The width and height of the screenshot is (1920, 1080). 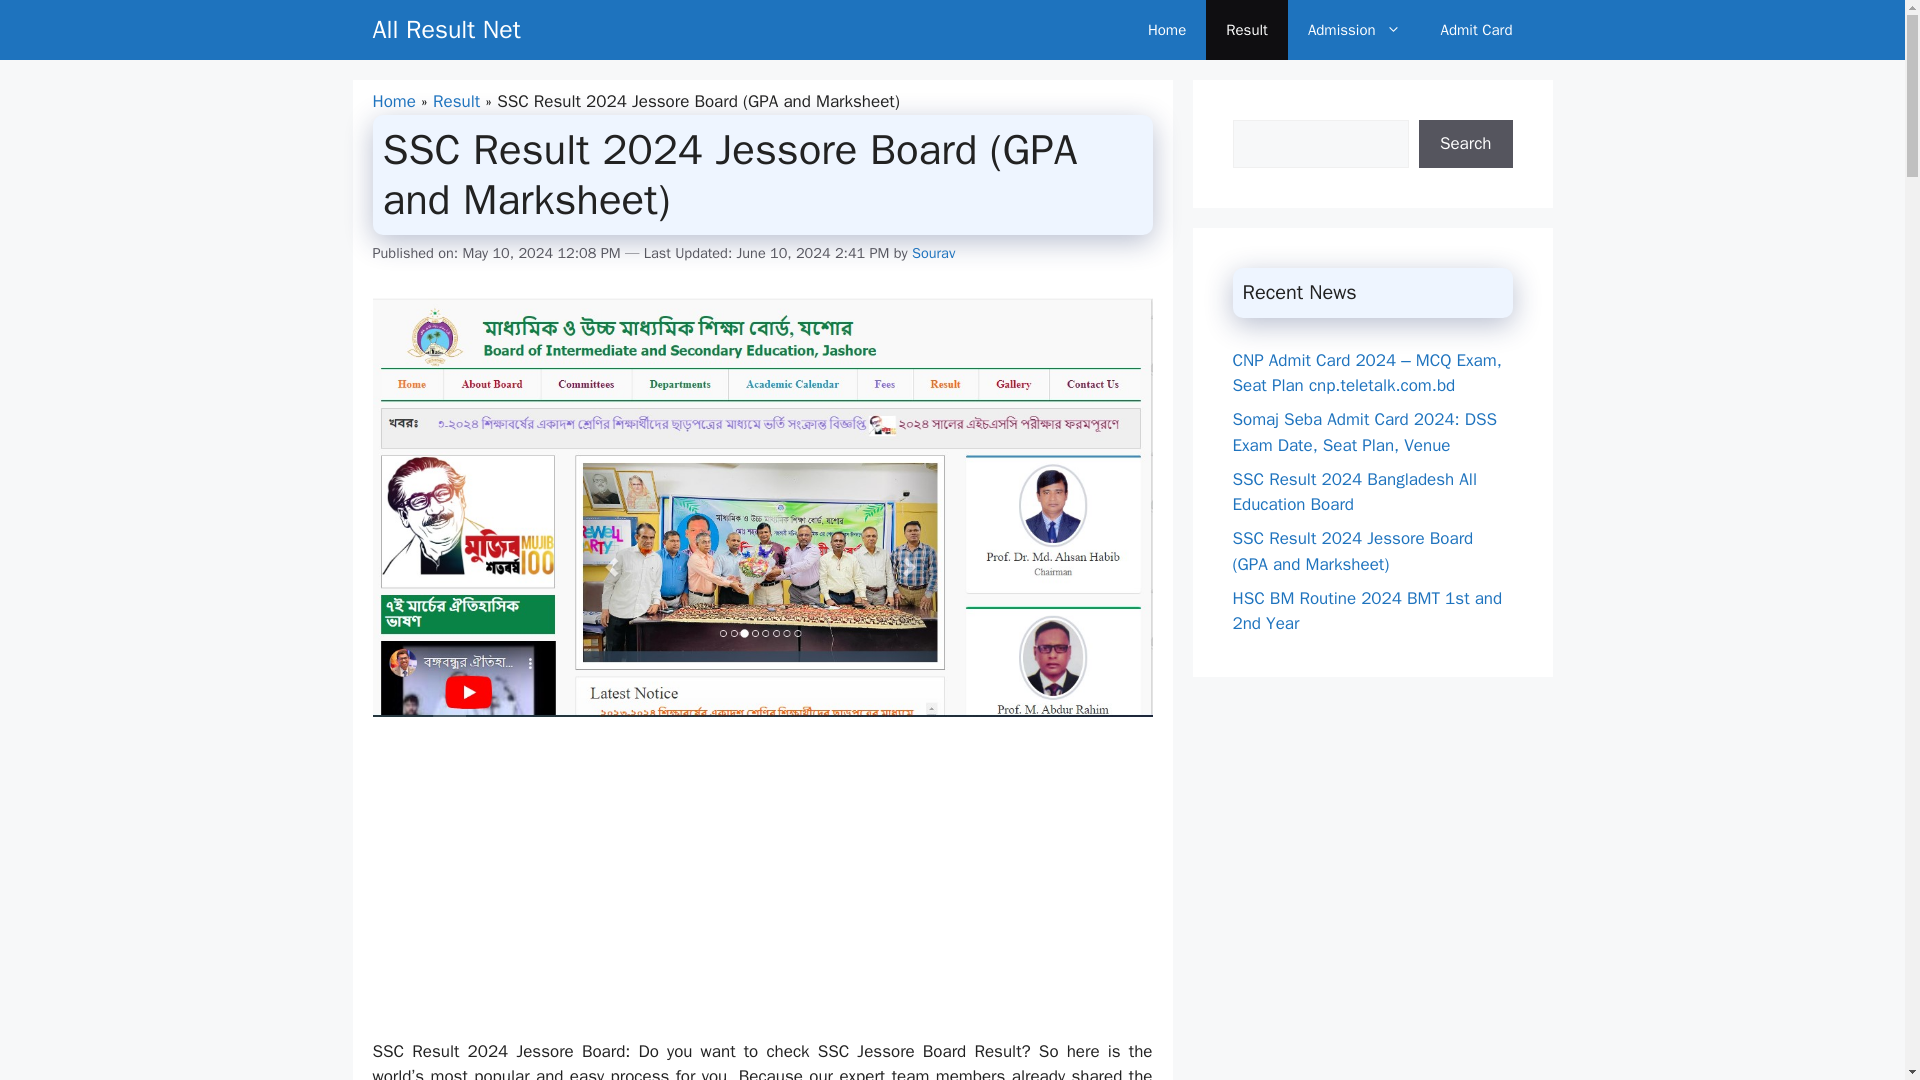 I want to click on Home, so click(x=393, y=101).